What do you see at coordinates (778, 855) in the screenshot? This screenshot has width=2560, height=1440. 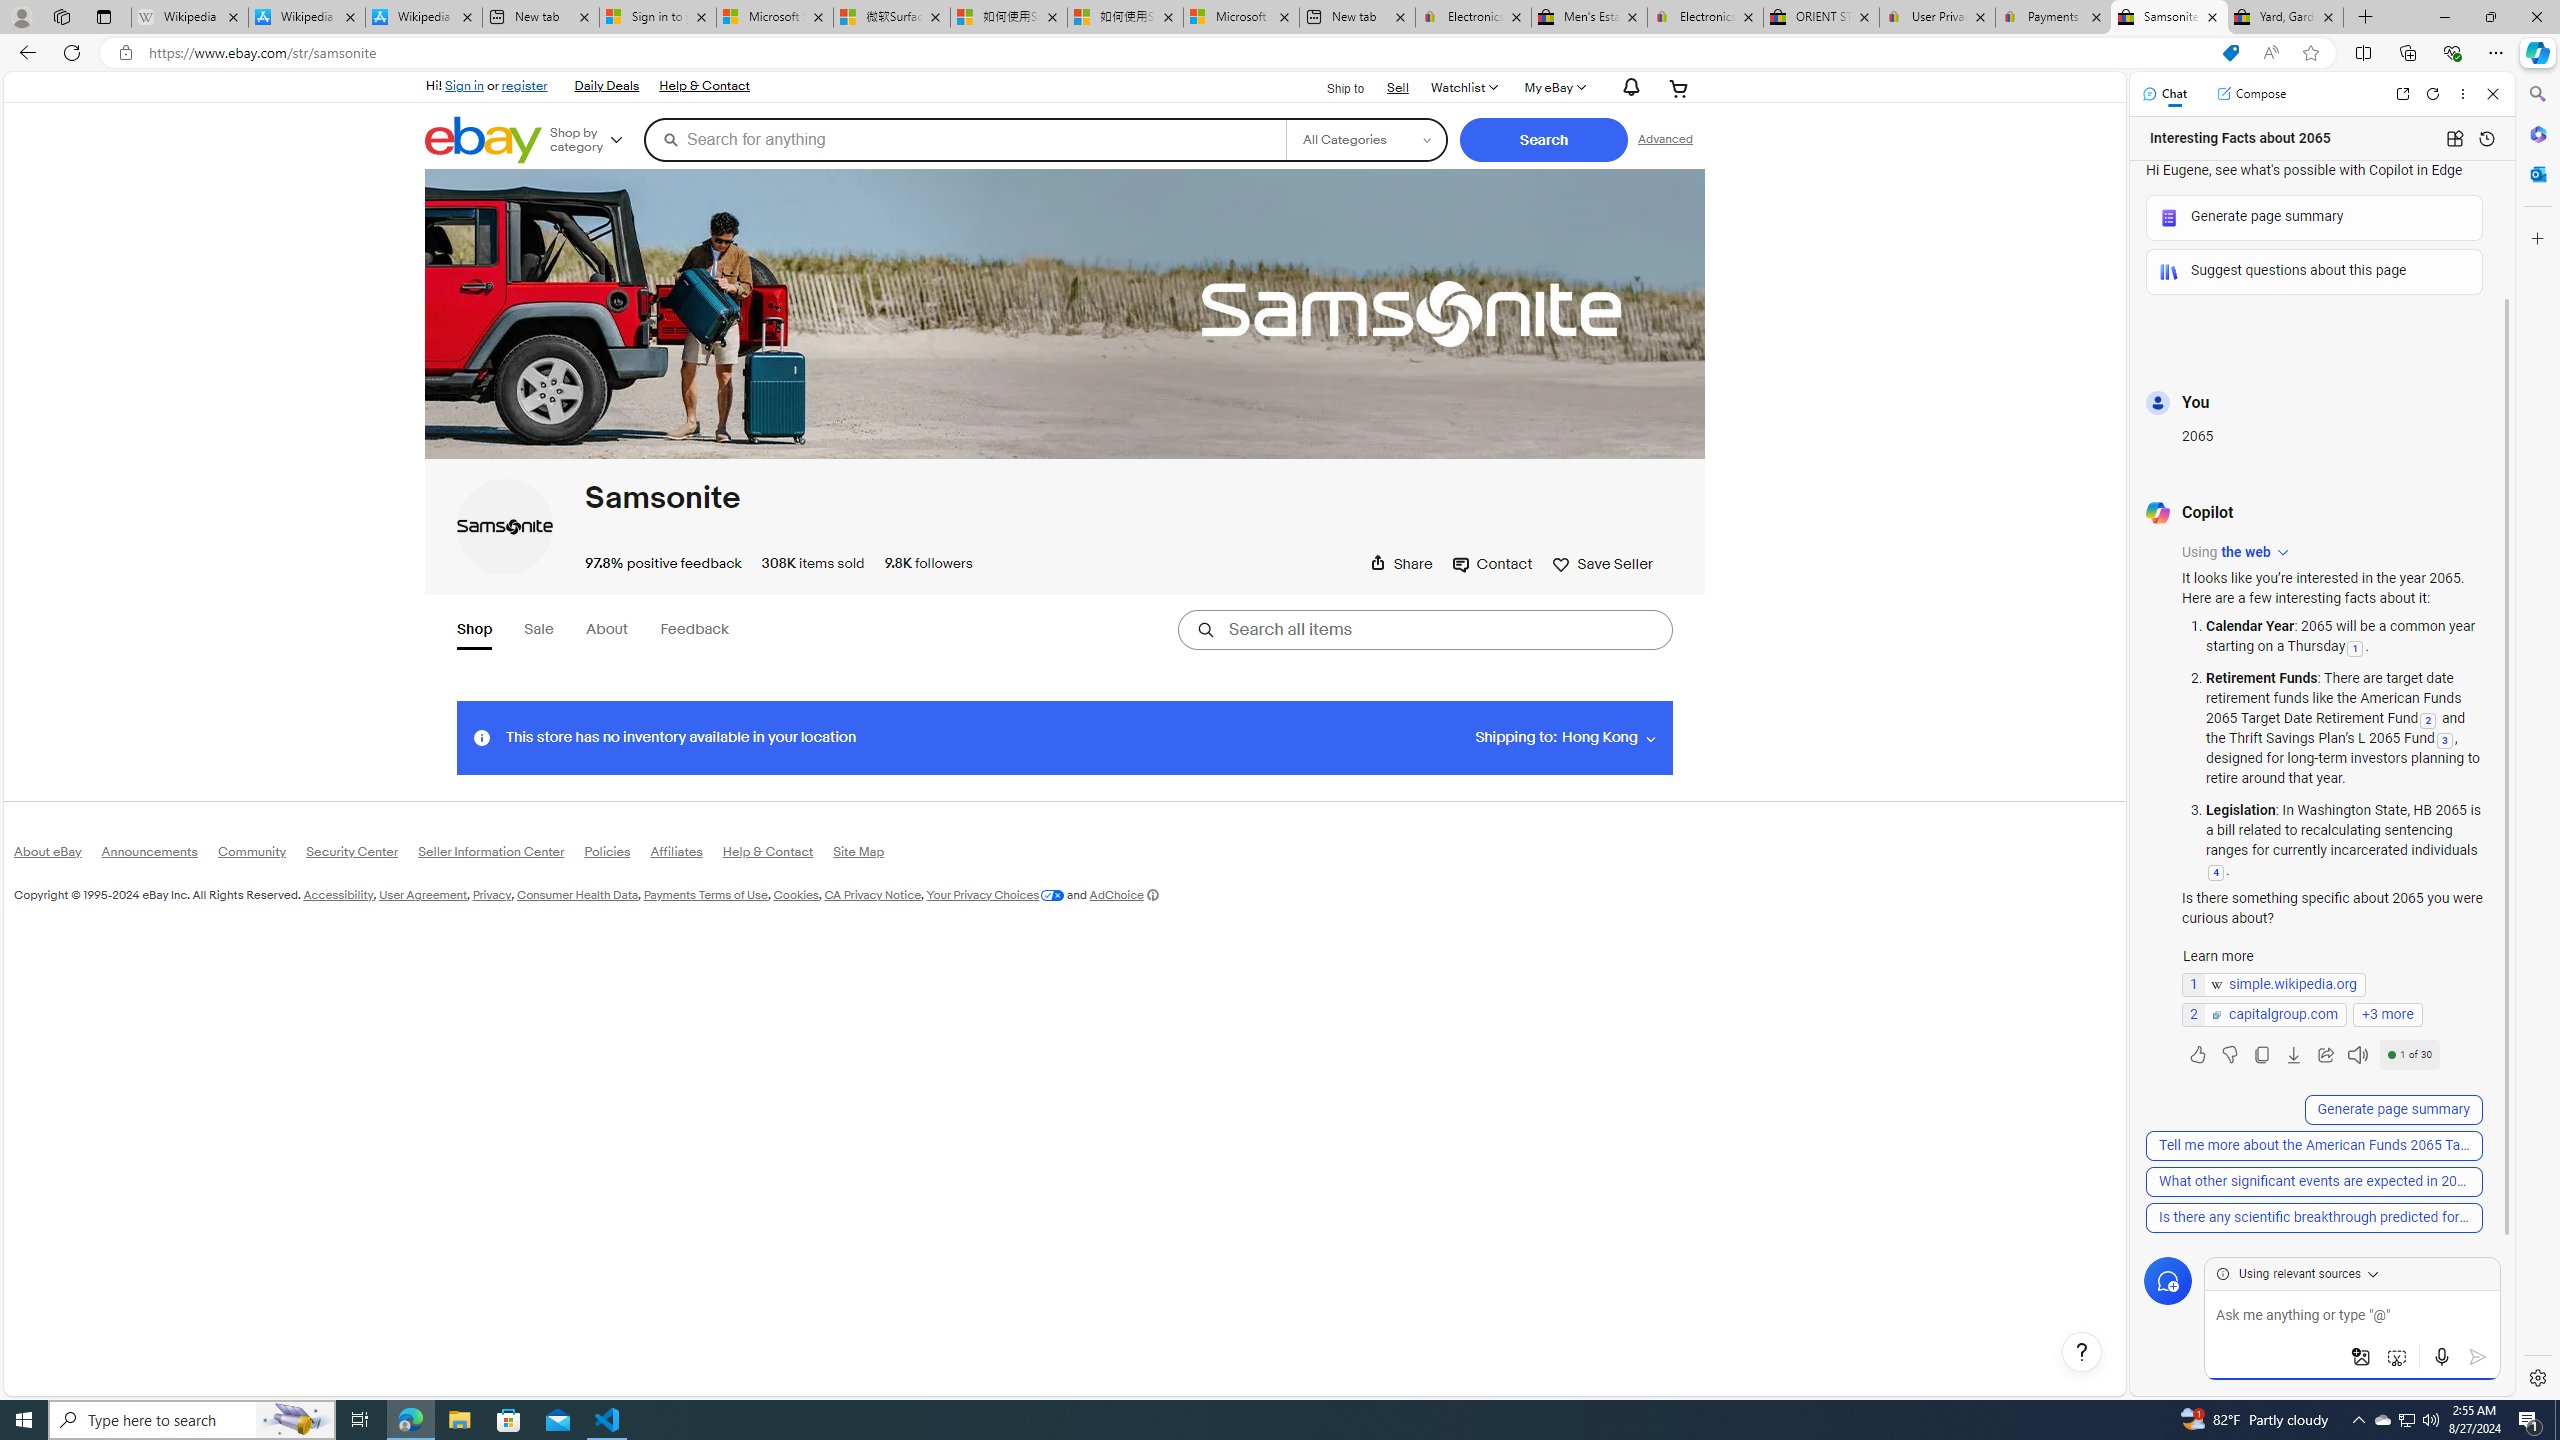 I see `Help & Contact` at bounding box center [778, 855].